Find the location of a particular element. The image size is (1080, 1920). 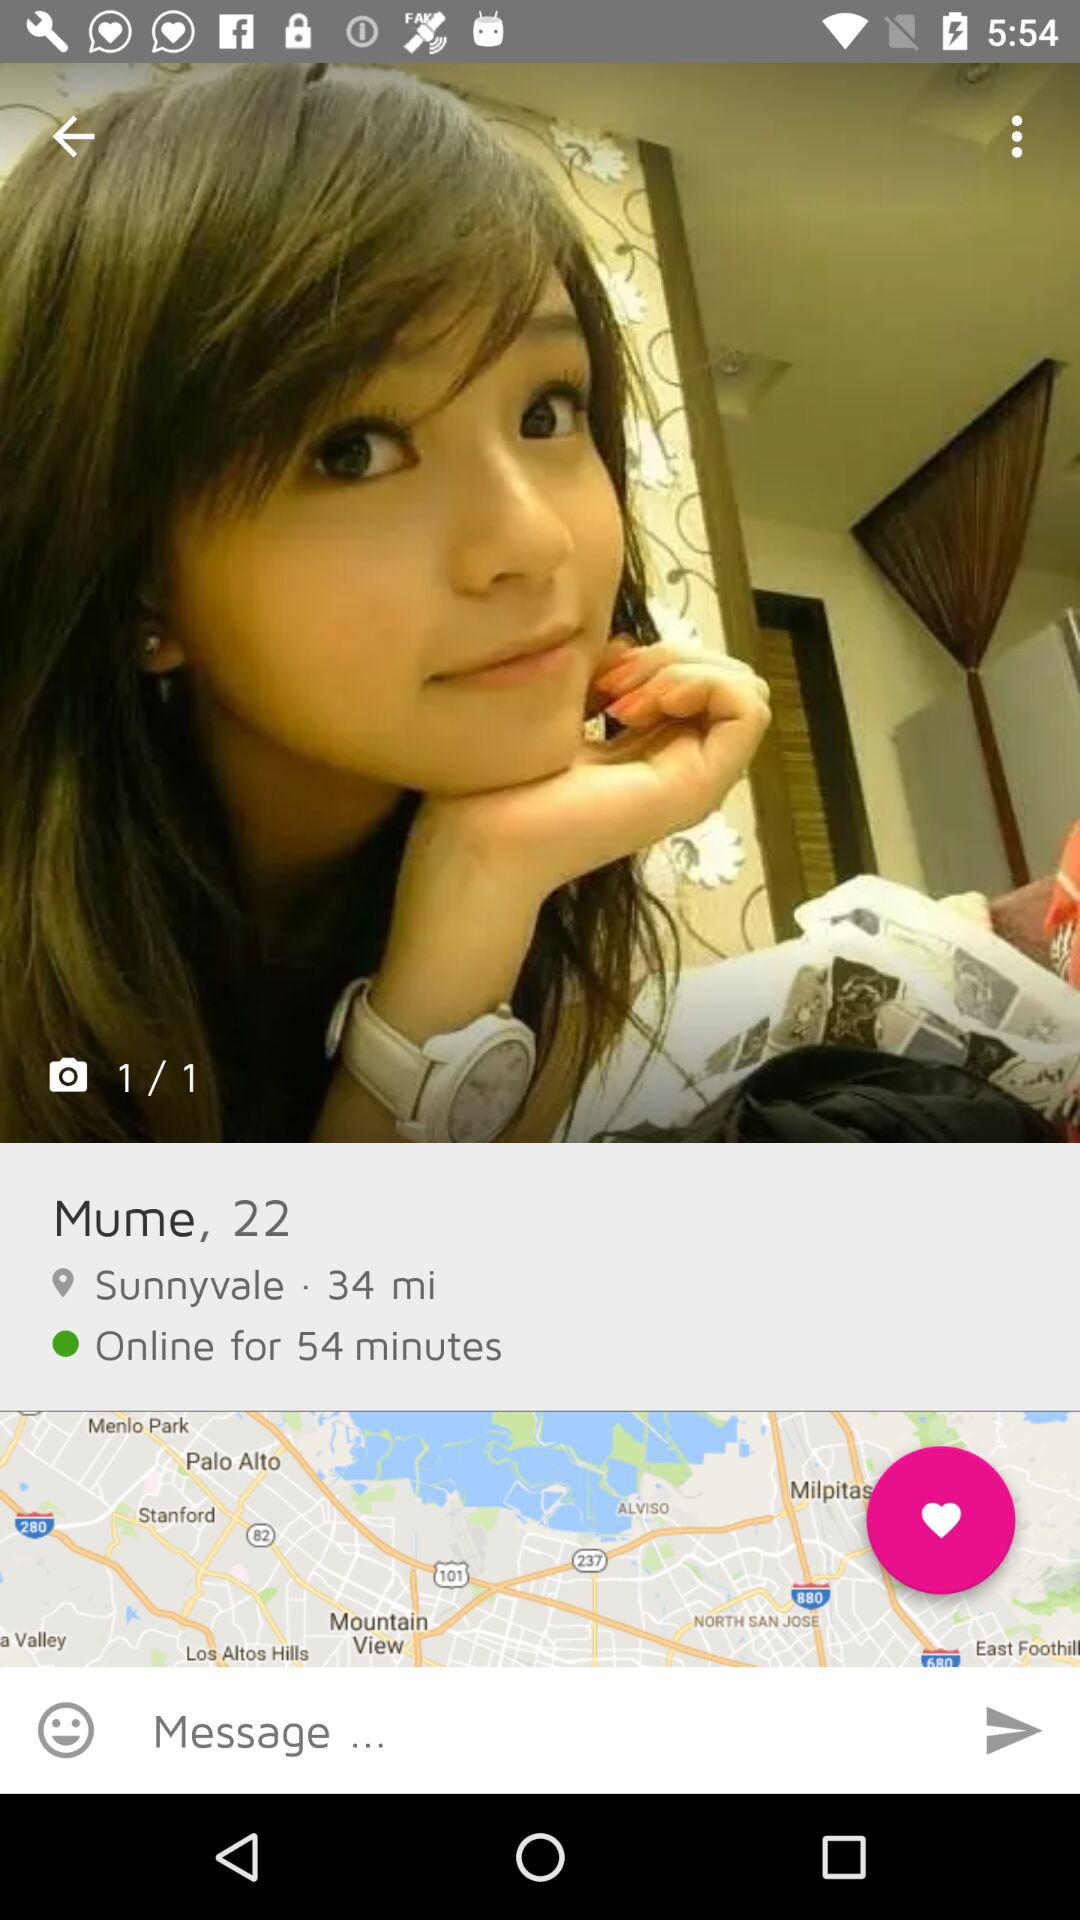

add emoji is located at coordinates (66, 1730).